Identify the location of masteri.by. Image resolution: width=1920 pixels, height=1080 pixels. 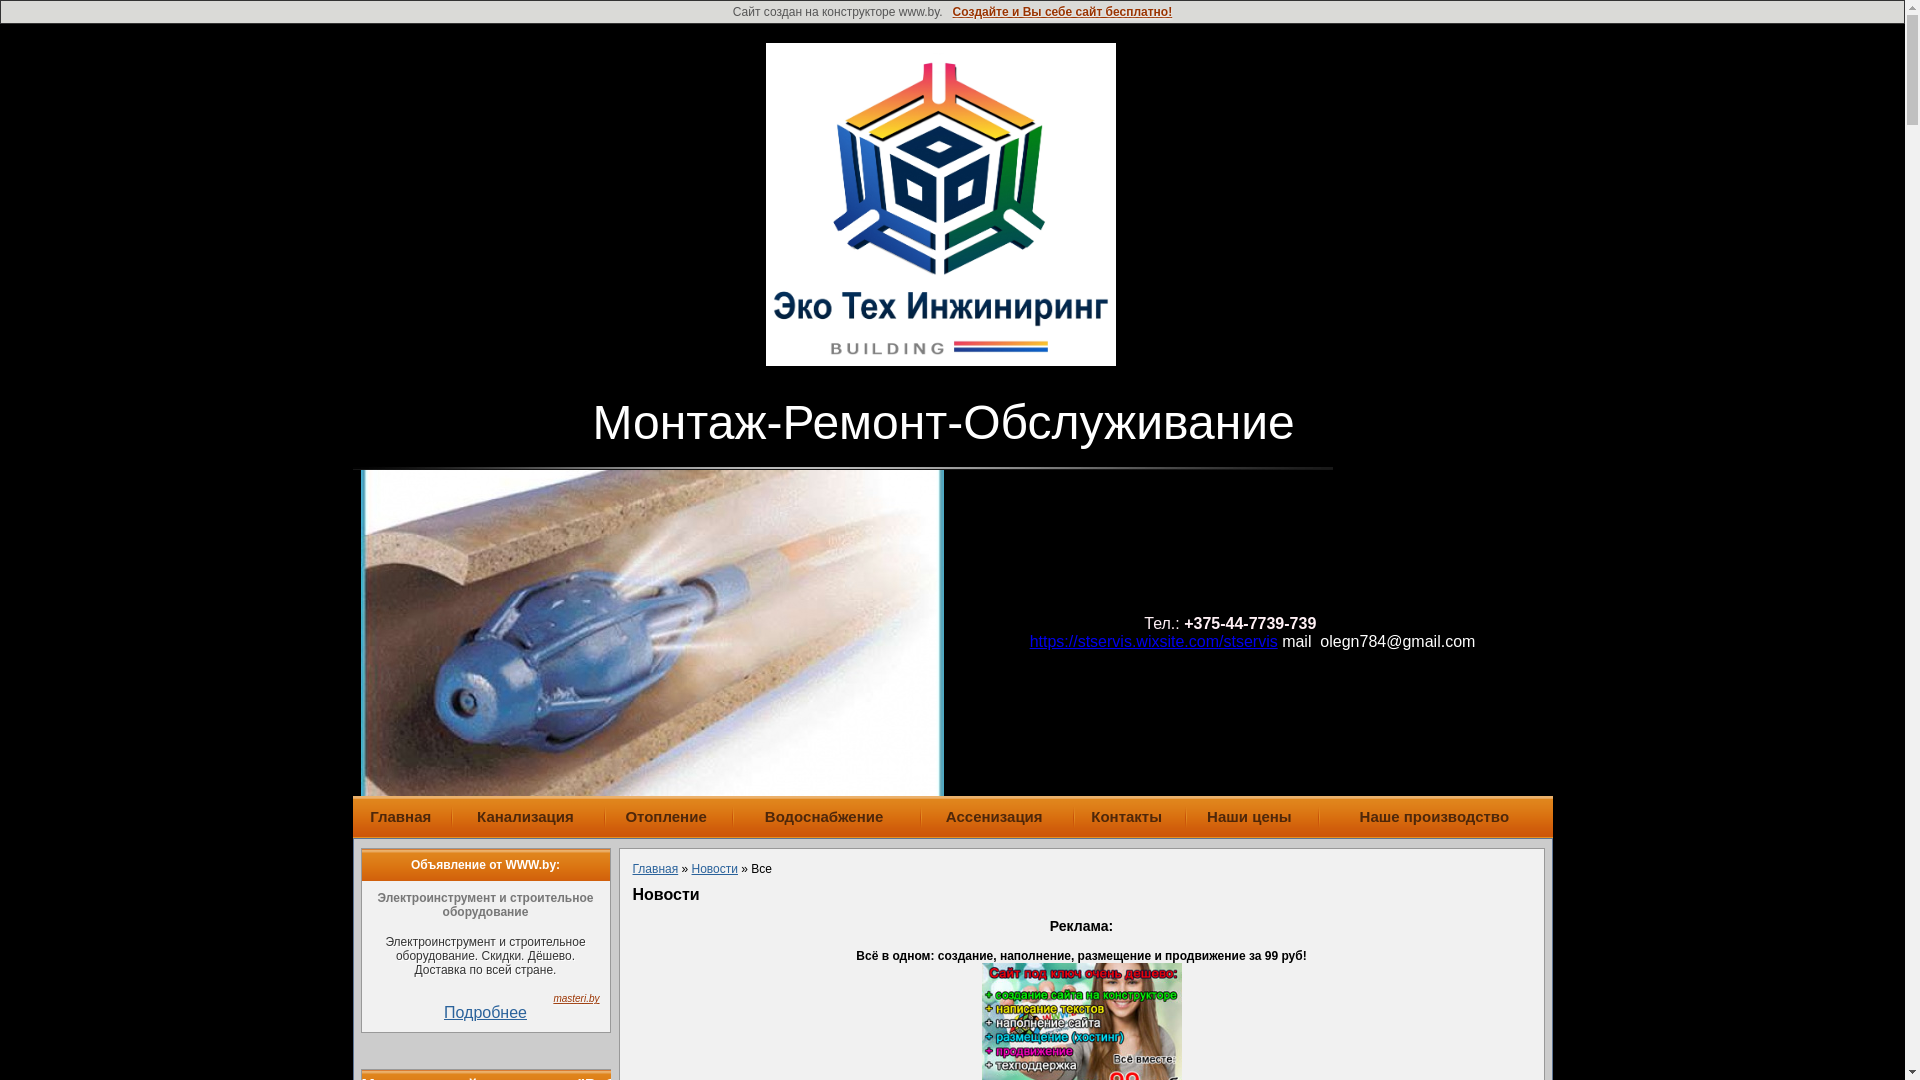
(576, 998).